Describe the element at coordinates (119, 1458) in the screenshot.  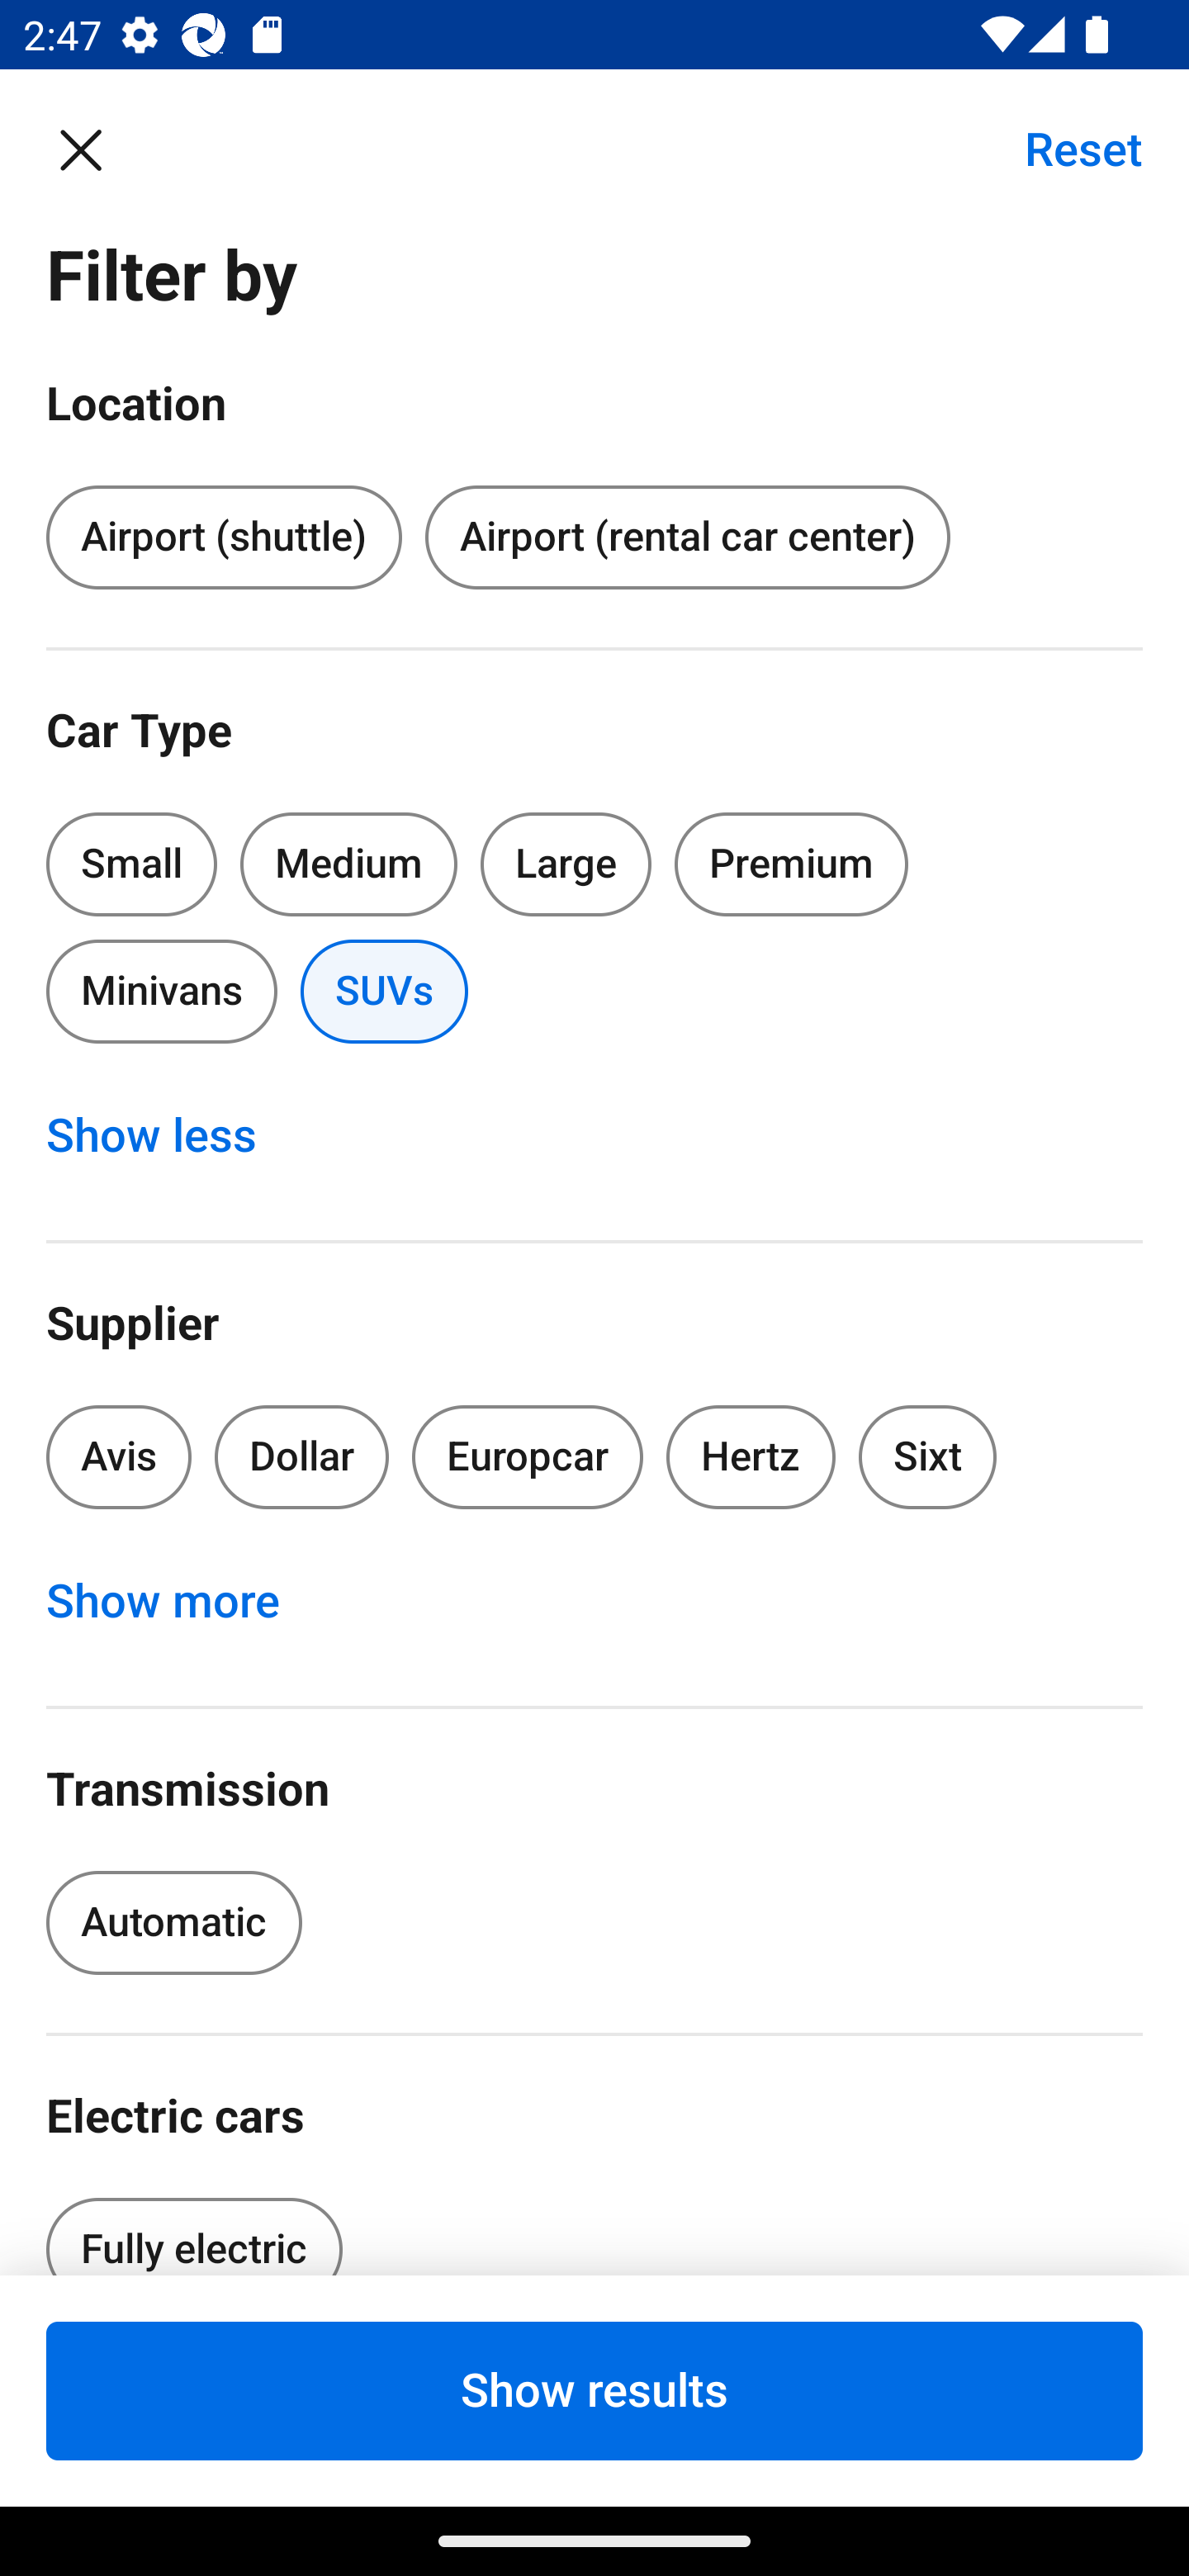
I see `Avis` at that location.